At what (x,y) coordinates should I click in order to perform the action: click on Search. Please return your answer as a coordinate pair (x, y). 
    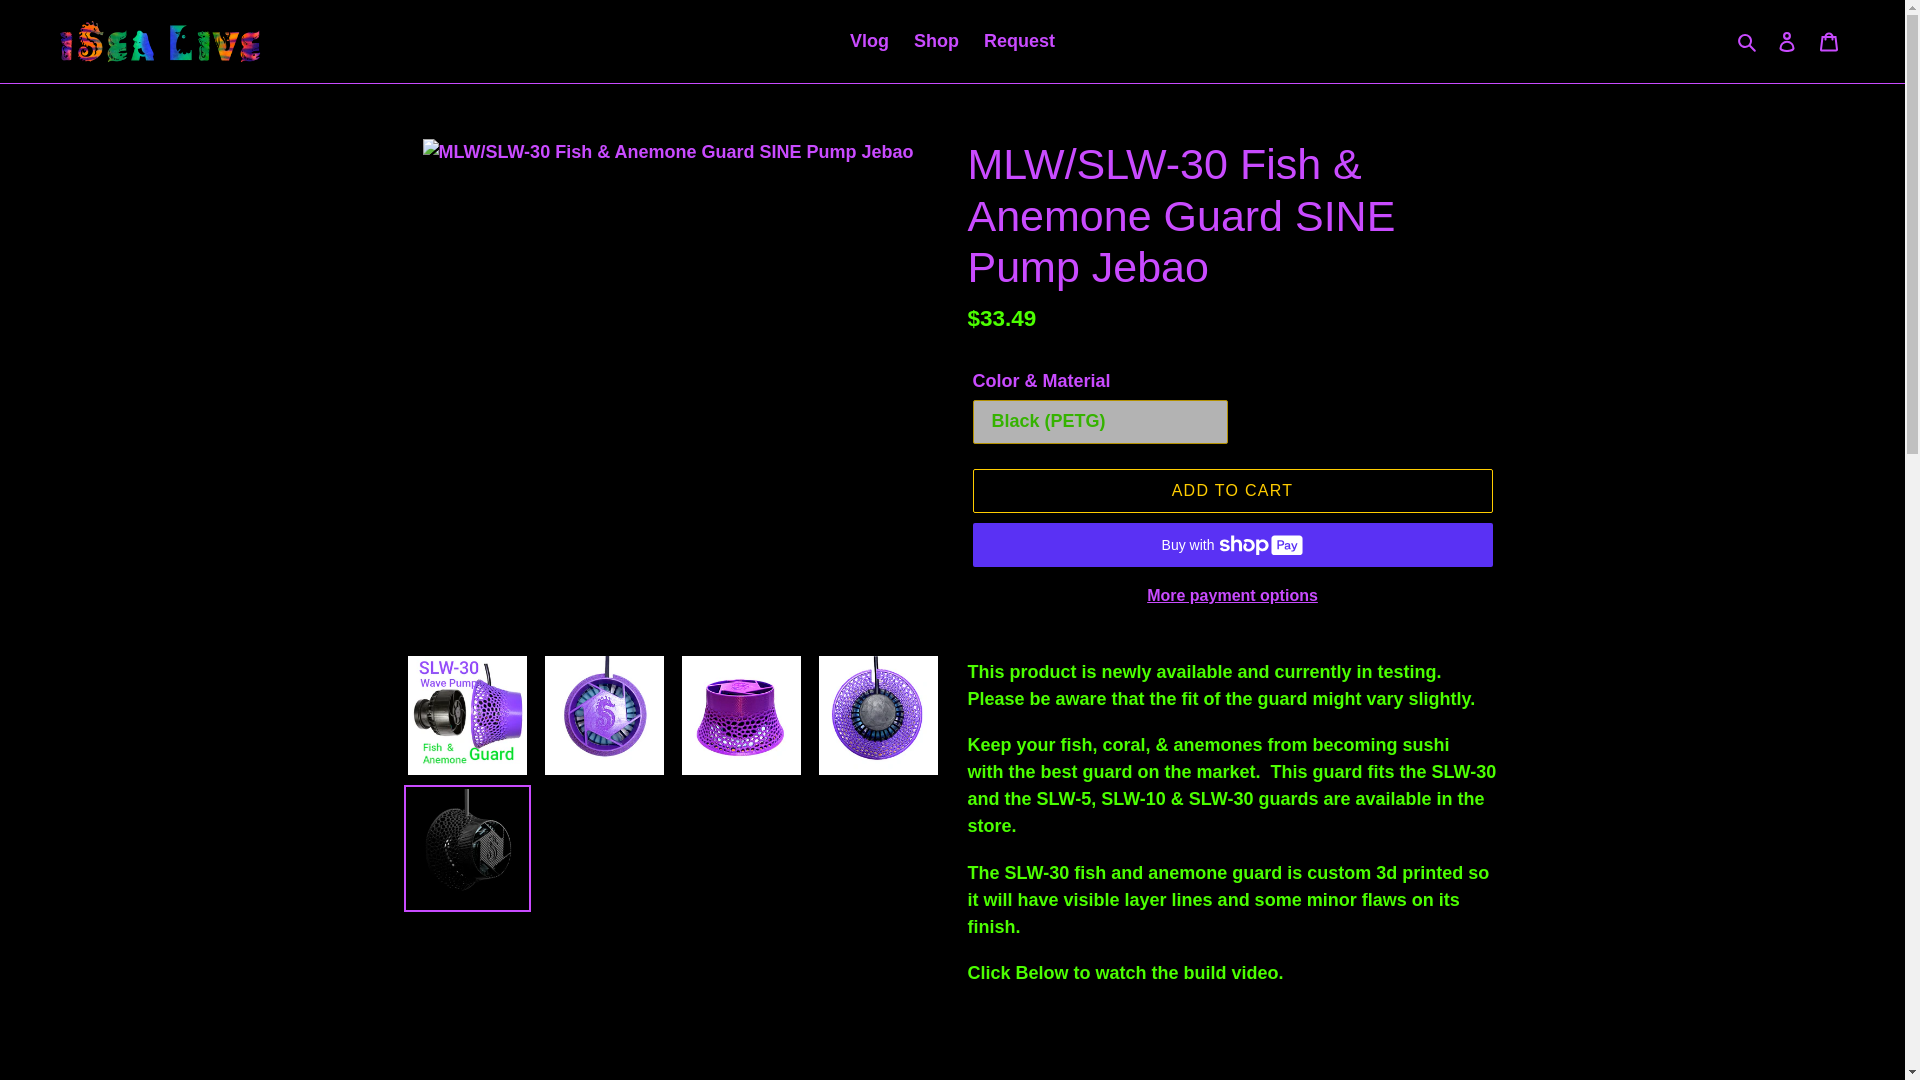
    Looking at the image, I should click on (1748, 42).